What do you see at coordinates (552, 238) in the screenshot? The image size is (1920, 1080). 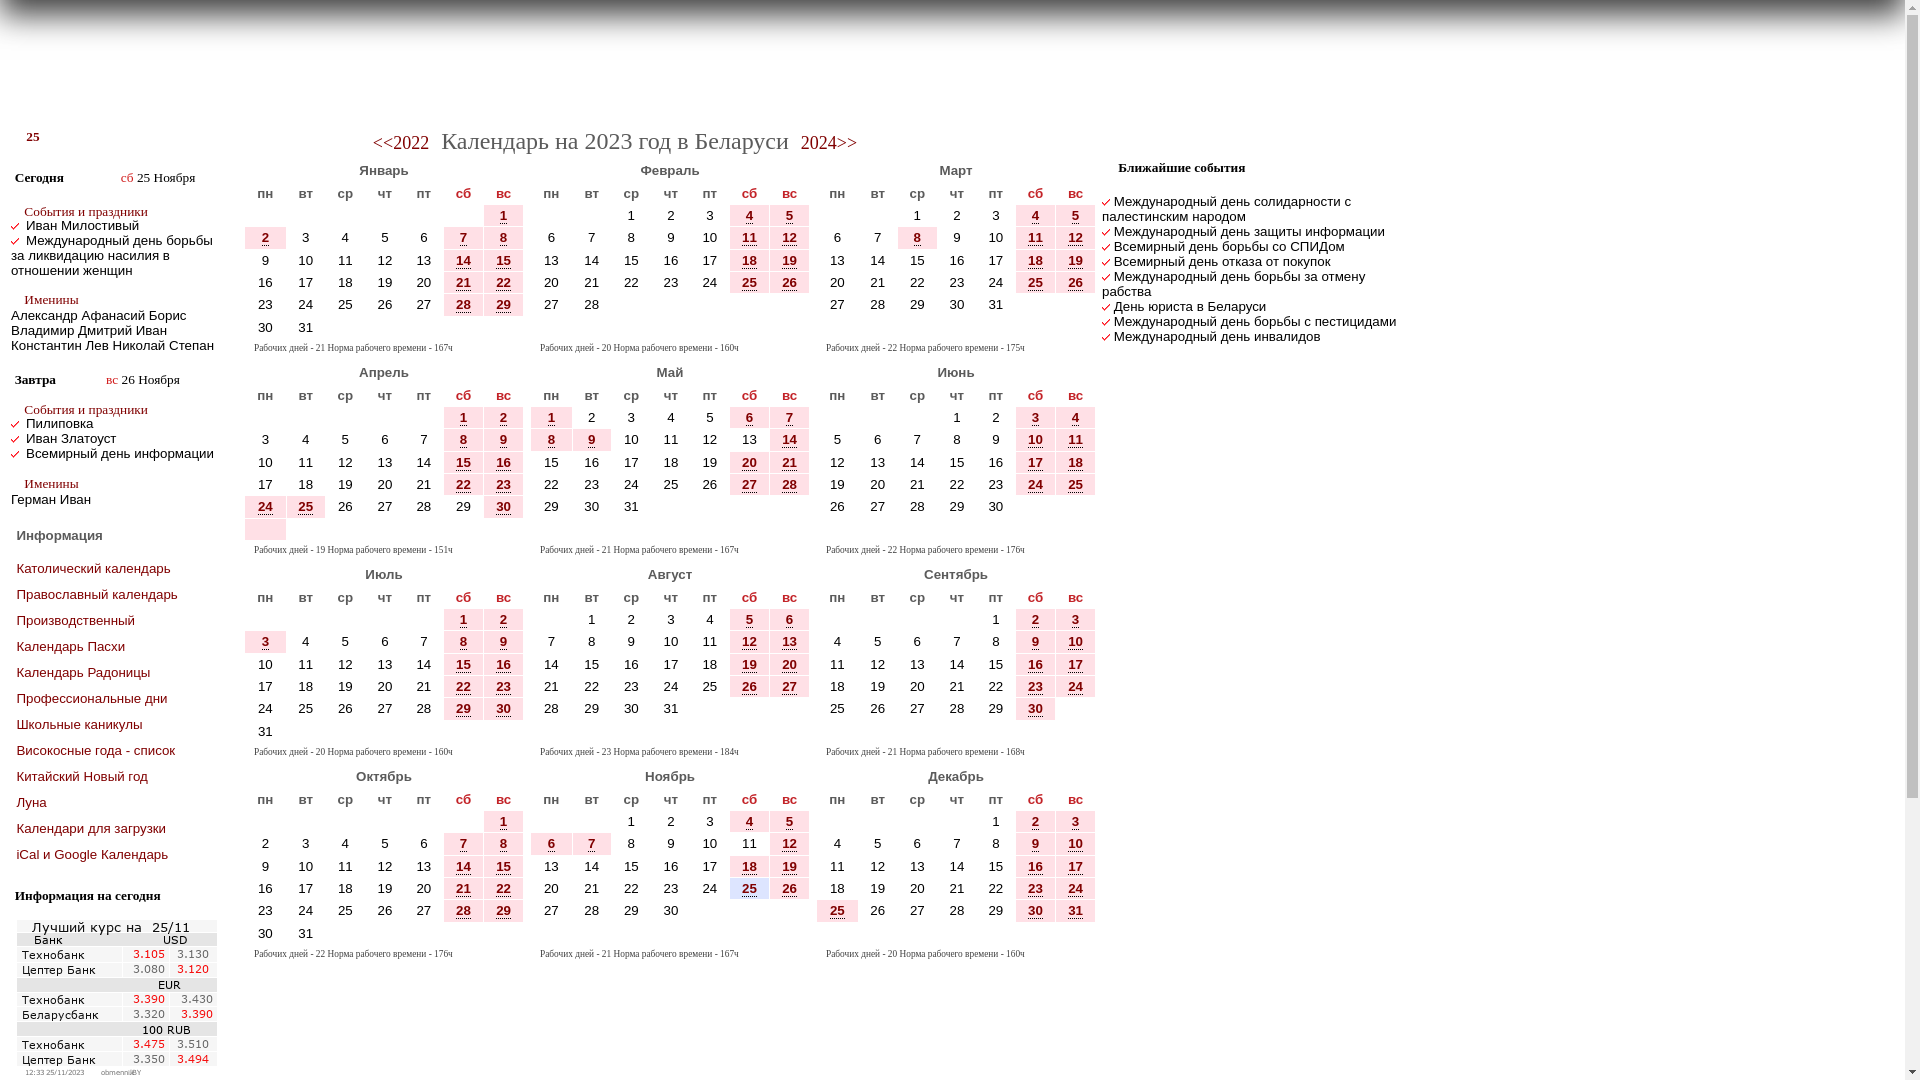 I see `6` at bounding box center [552, 238].